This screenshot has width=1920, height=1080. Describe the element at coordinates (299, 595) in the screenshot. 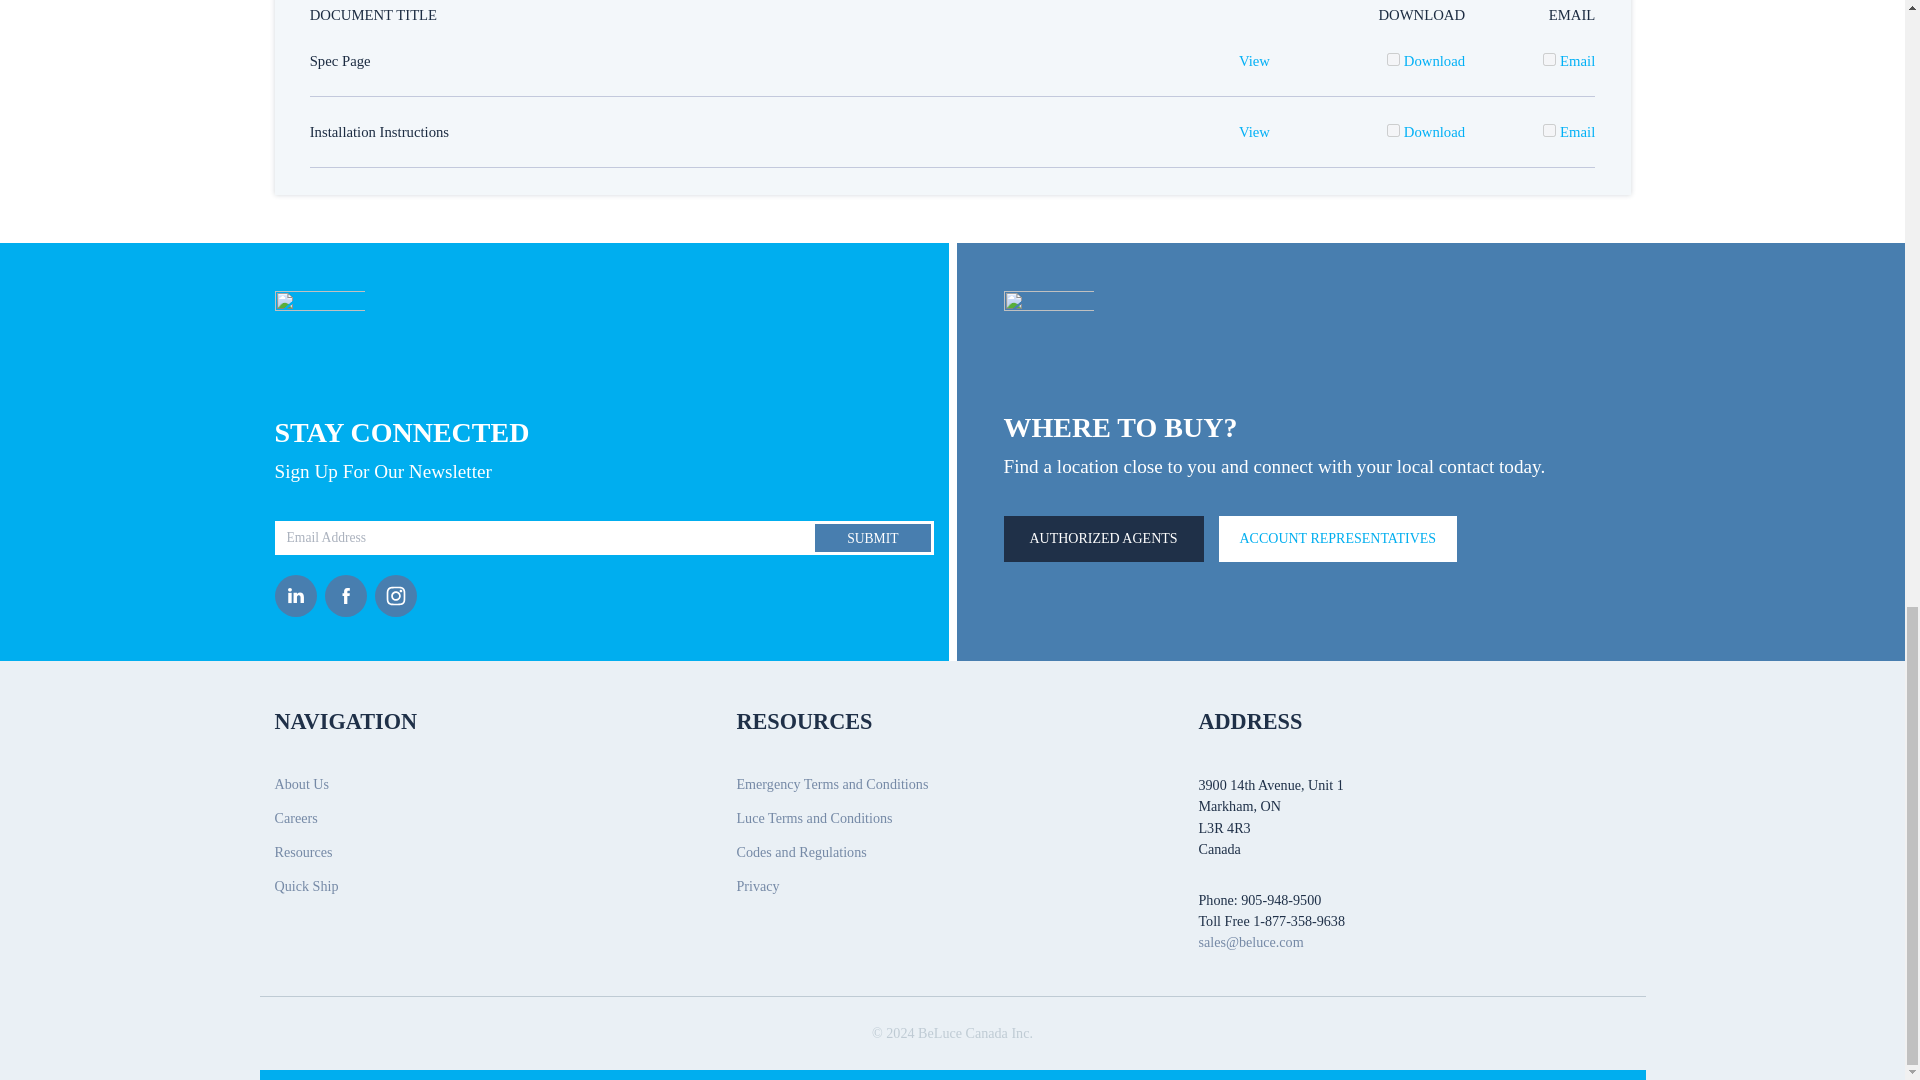

I see `LinkedIn` at that location.